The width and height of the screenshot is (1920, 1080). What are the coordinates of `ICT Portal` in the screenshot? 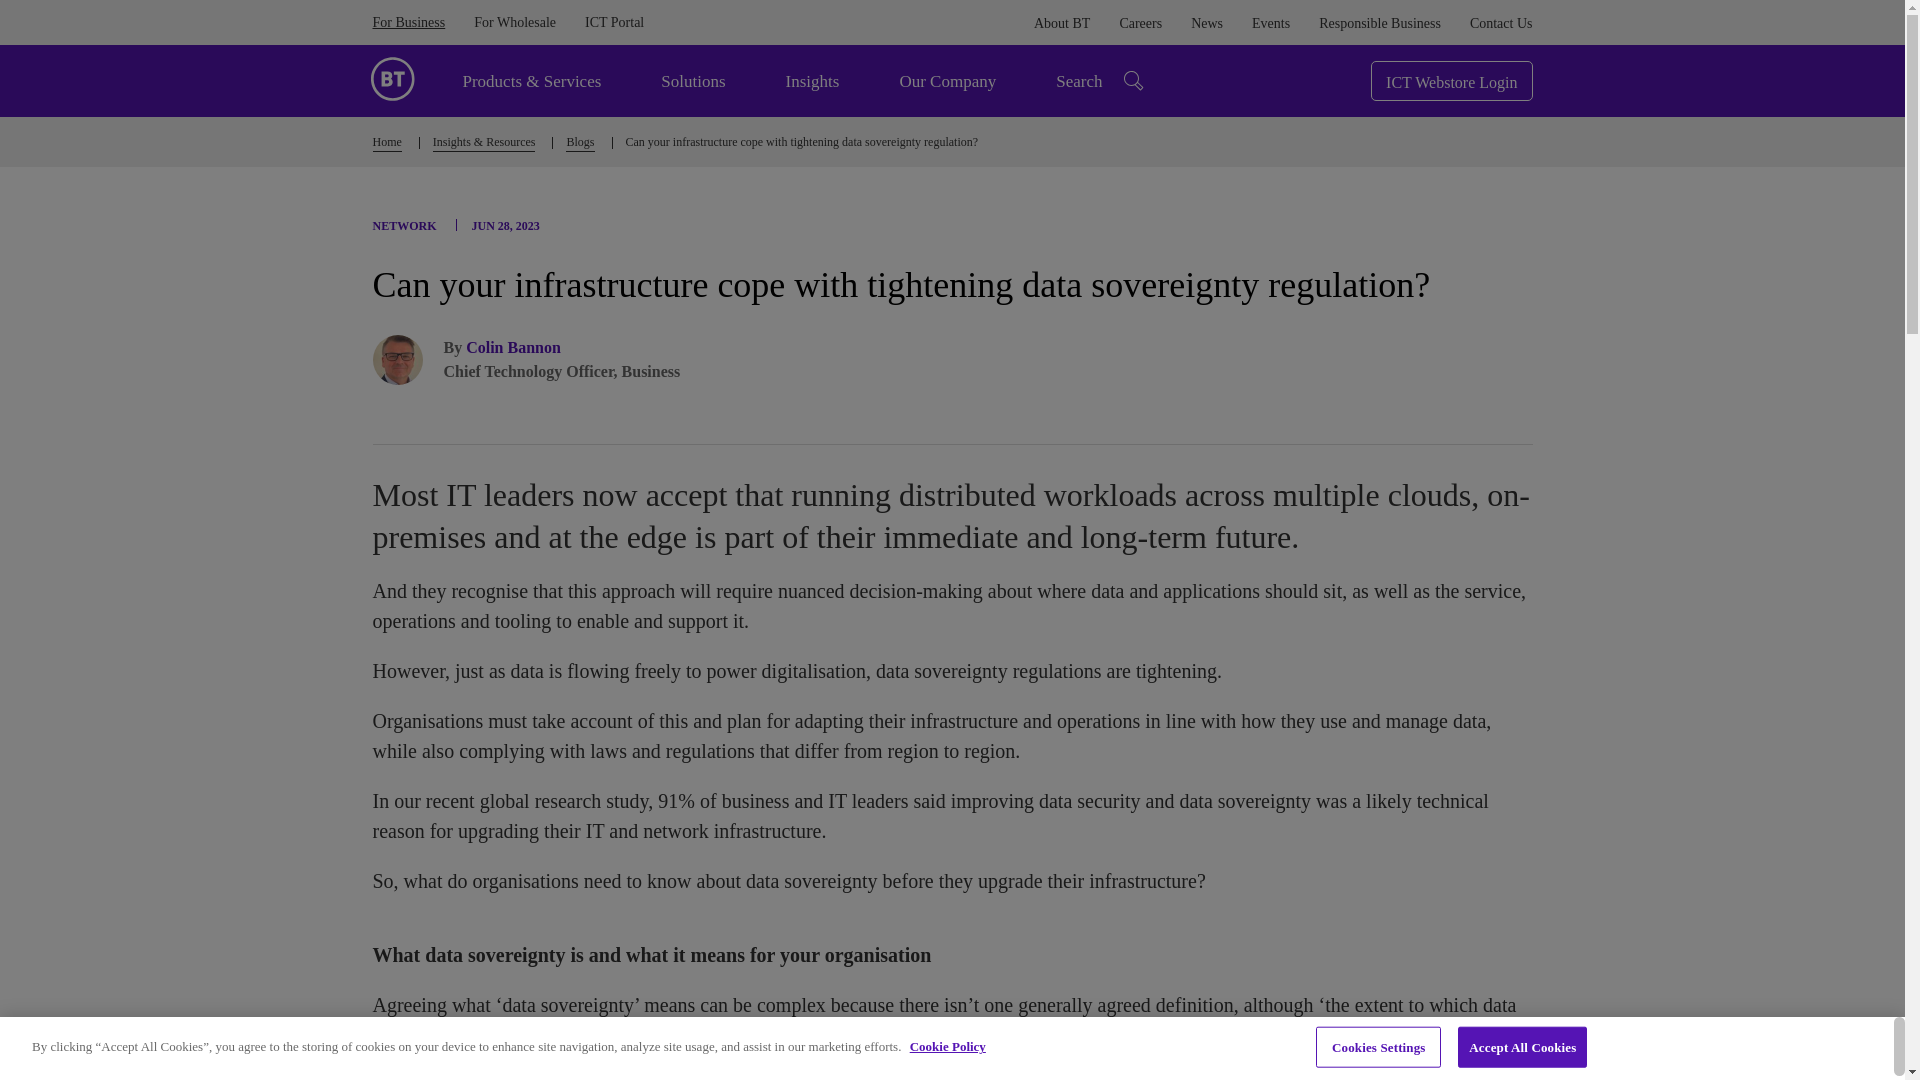 It's located at (614, 22).